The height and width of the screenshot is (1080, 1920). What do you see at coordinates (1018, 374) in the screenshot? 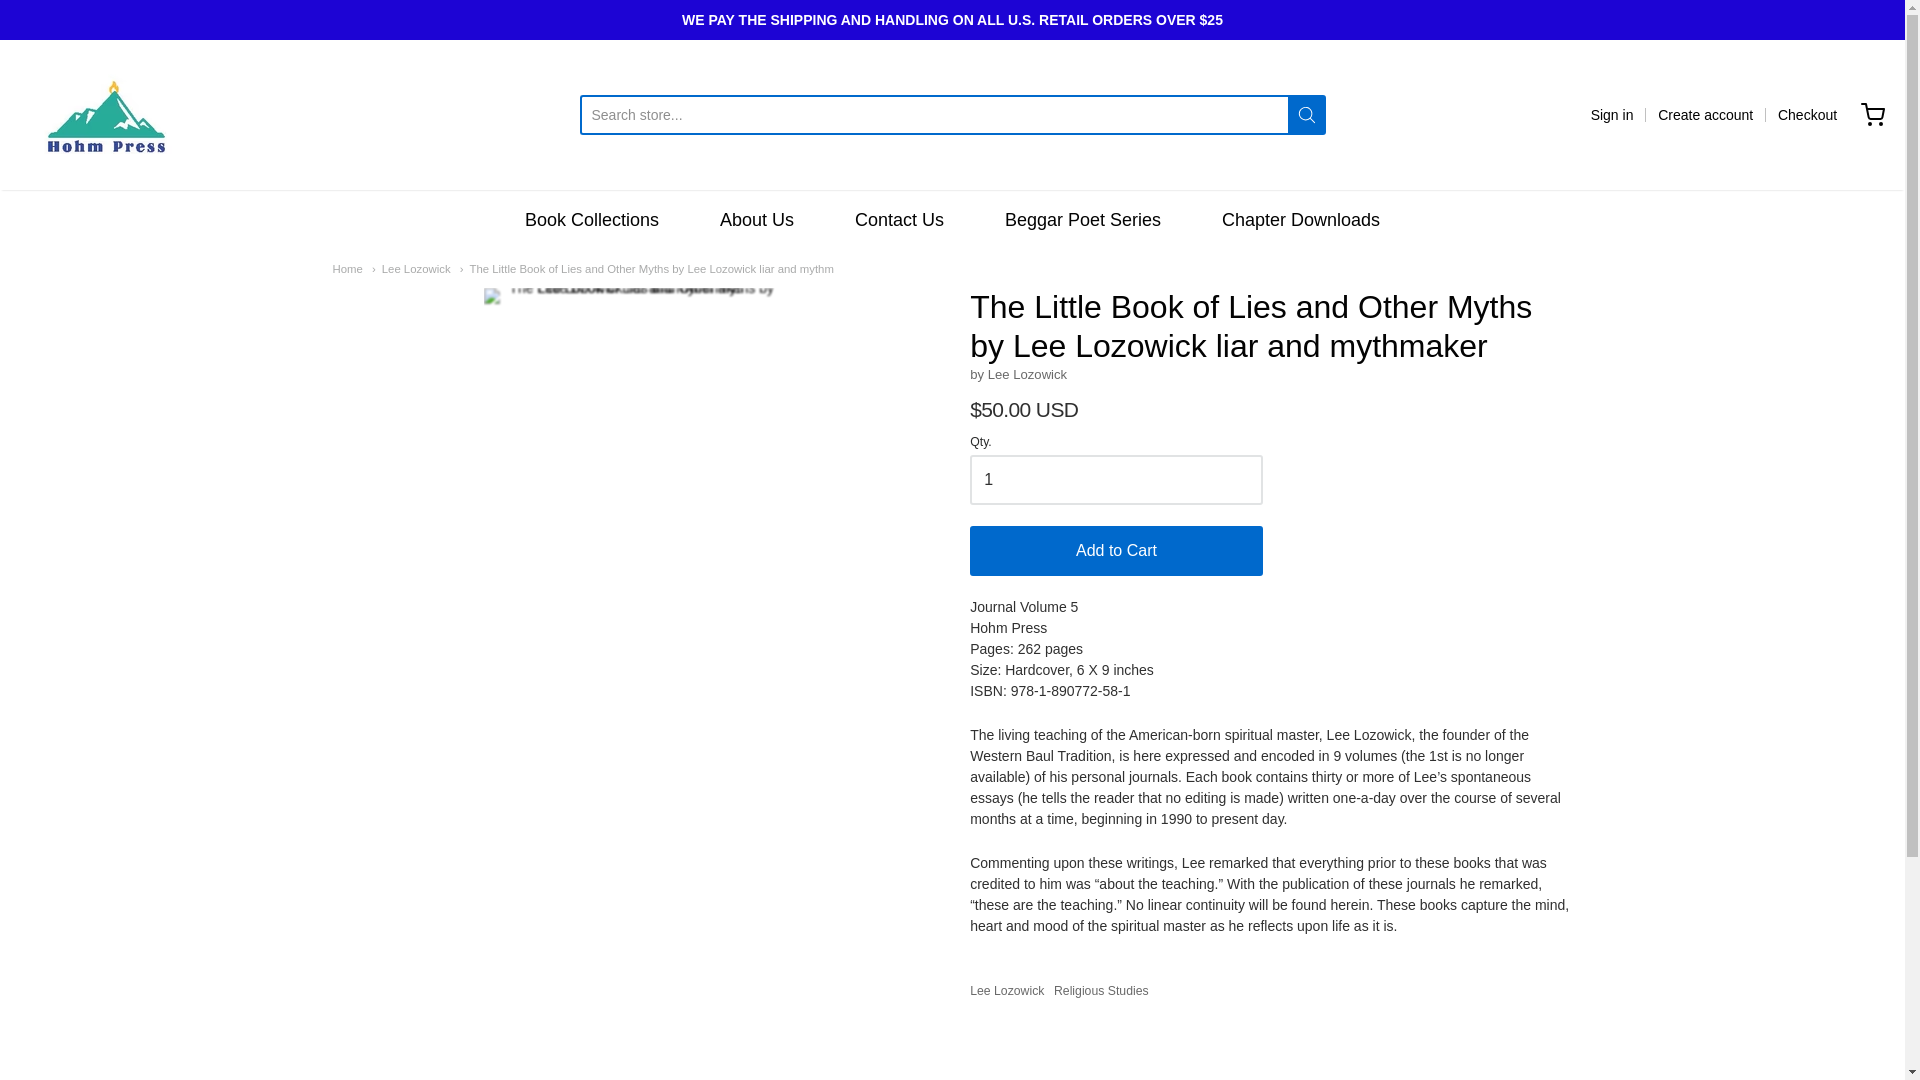
I see `by Lee Lozowick` at bounding box center [1018, 374].